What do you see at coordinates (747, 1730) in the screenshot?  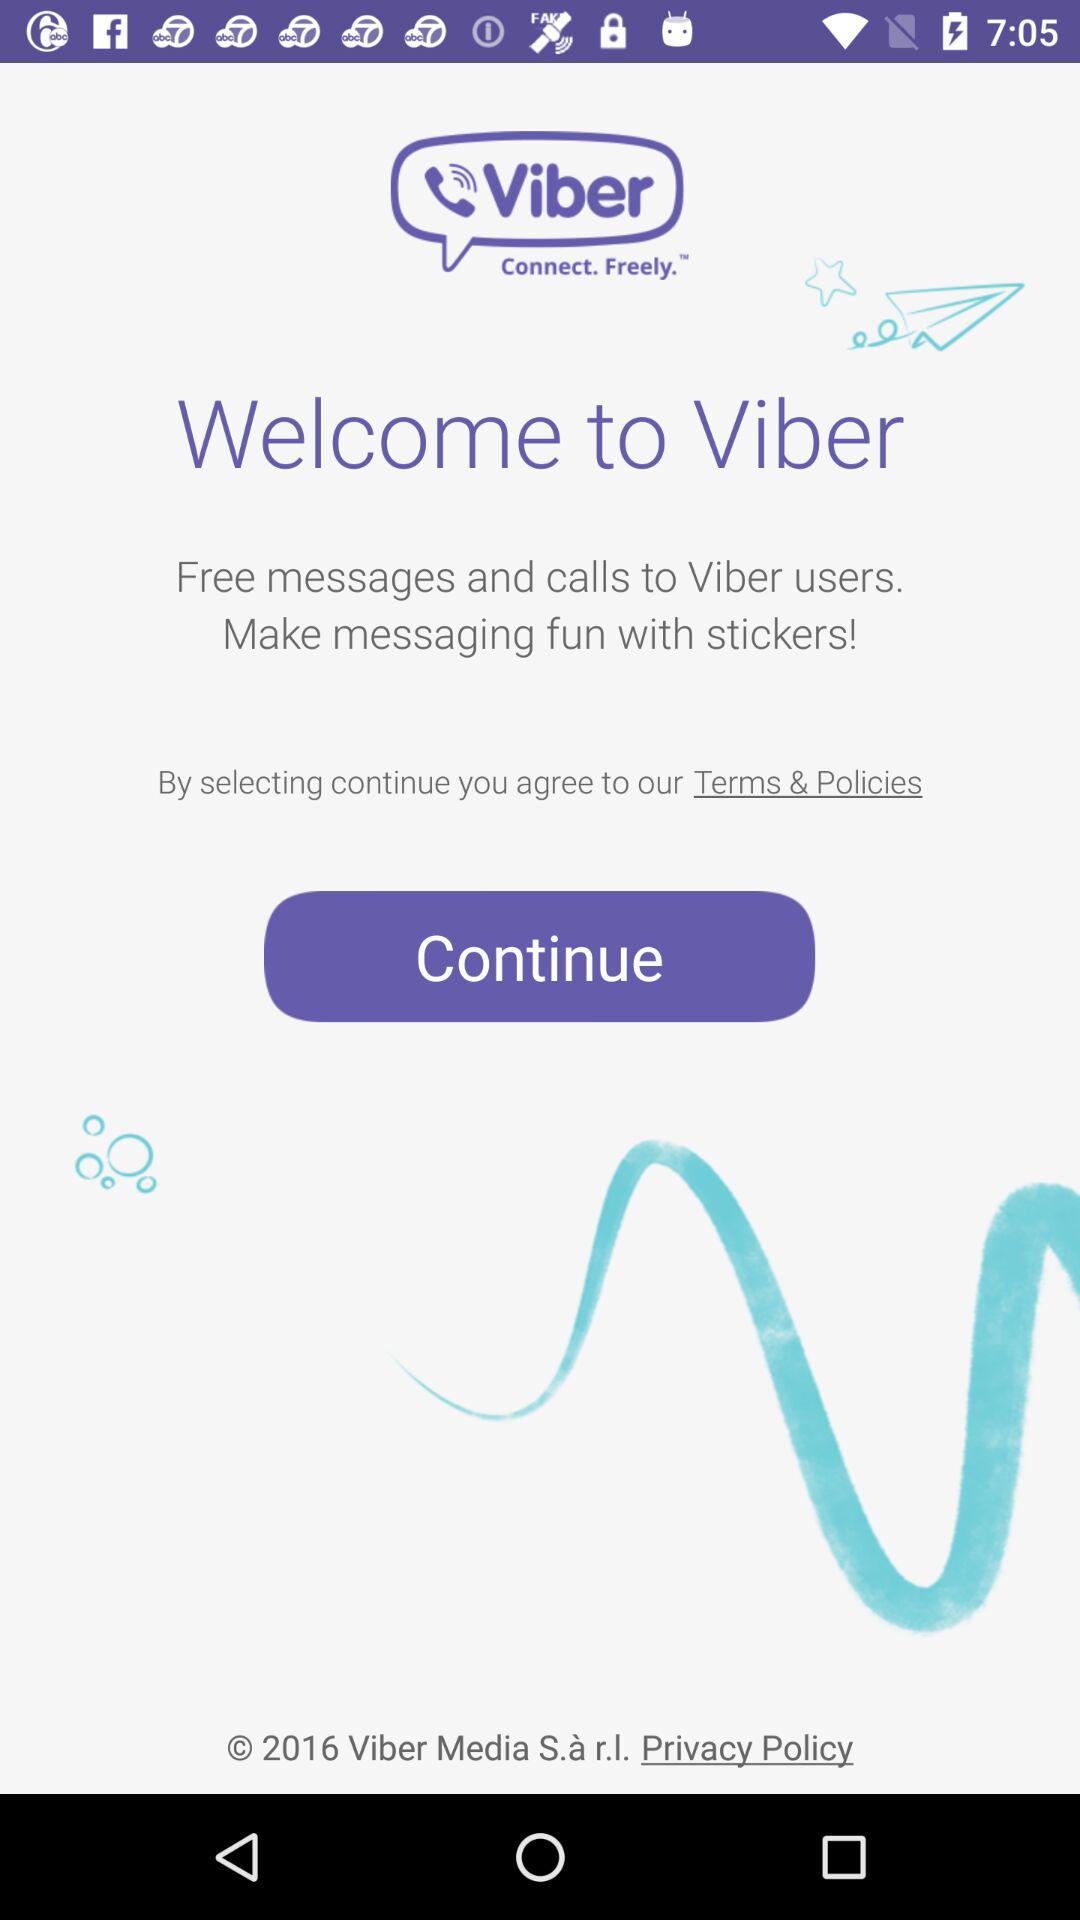 I see `scroll to the privacy policy` at bounding box center [747, 1730].